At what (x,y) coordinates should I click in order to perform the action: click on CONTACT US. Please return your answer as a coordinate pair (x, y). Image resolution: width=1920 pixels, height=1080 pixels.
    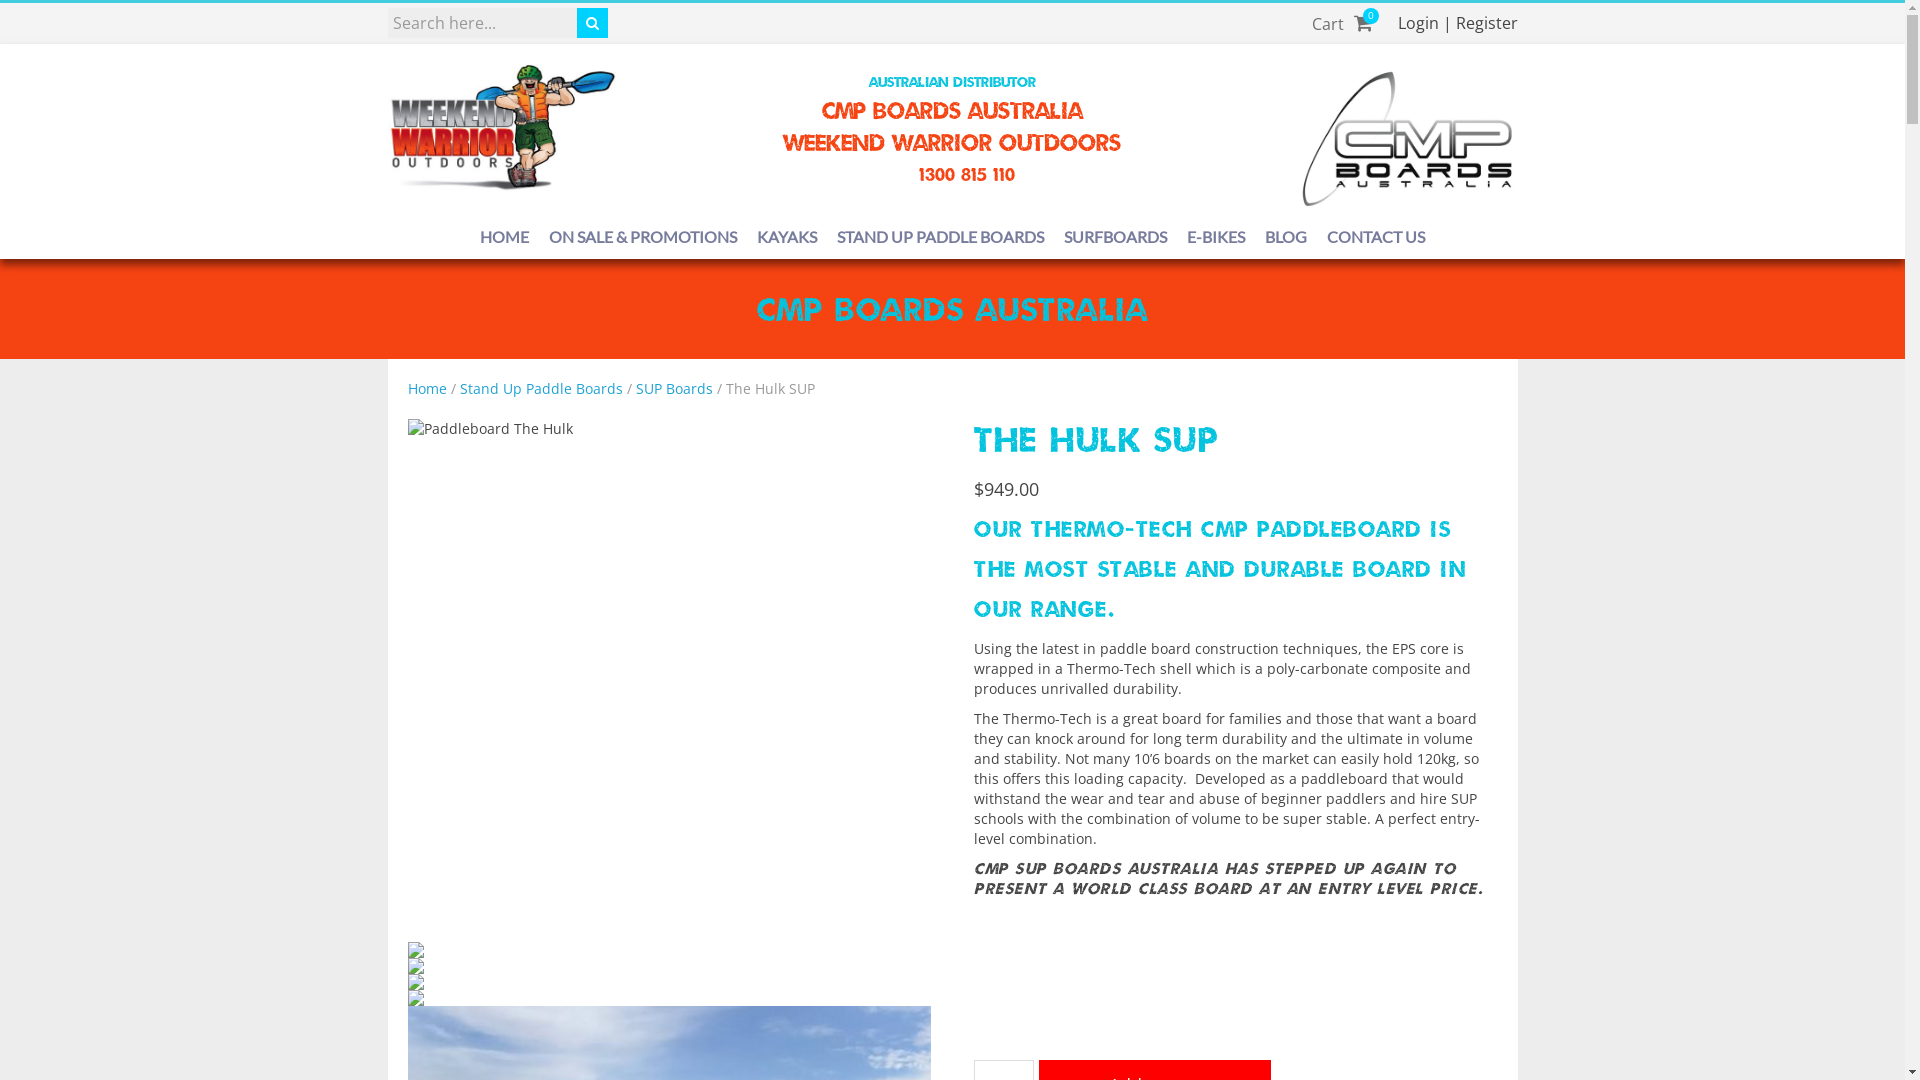
    Looking at the image, I should click on (1376, 236).